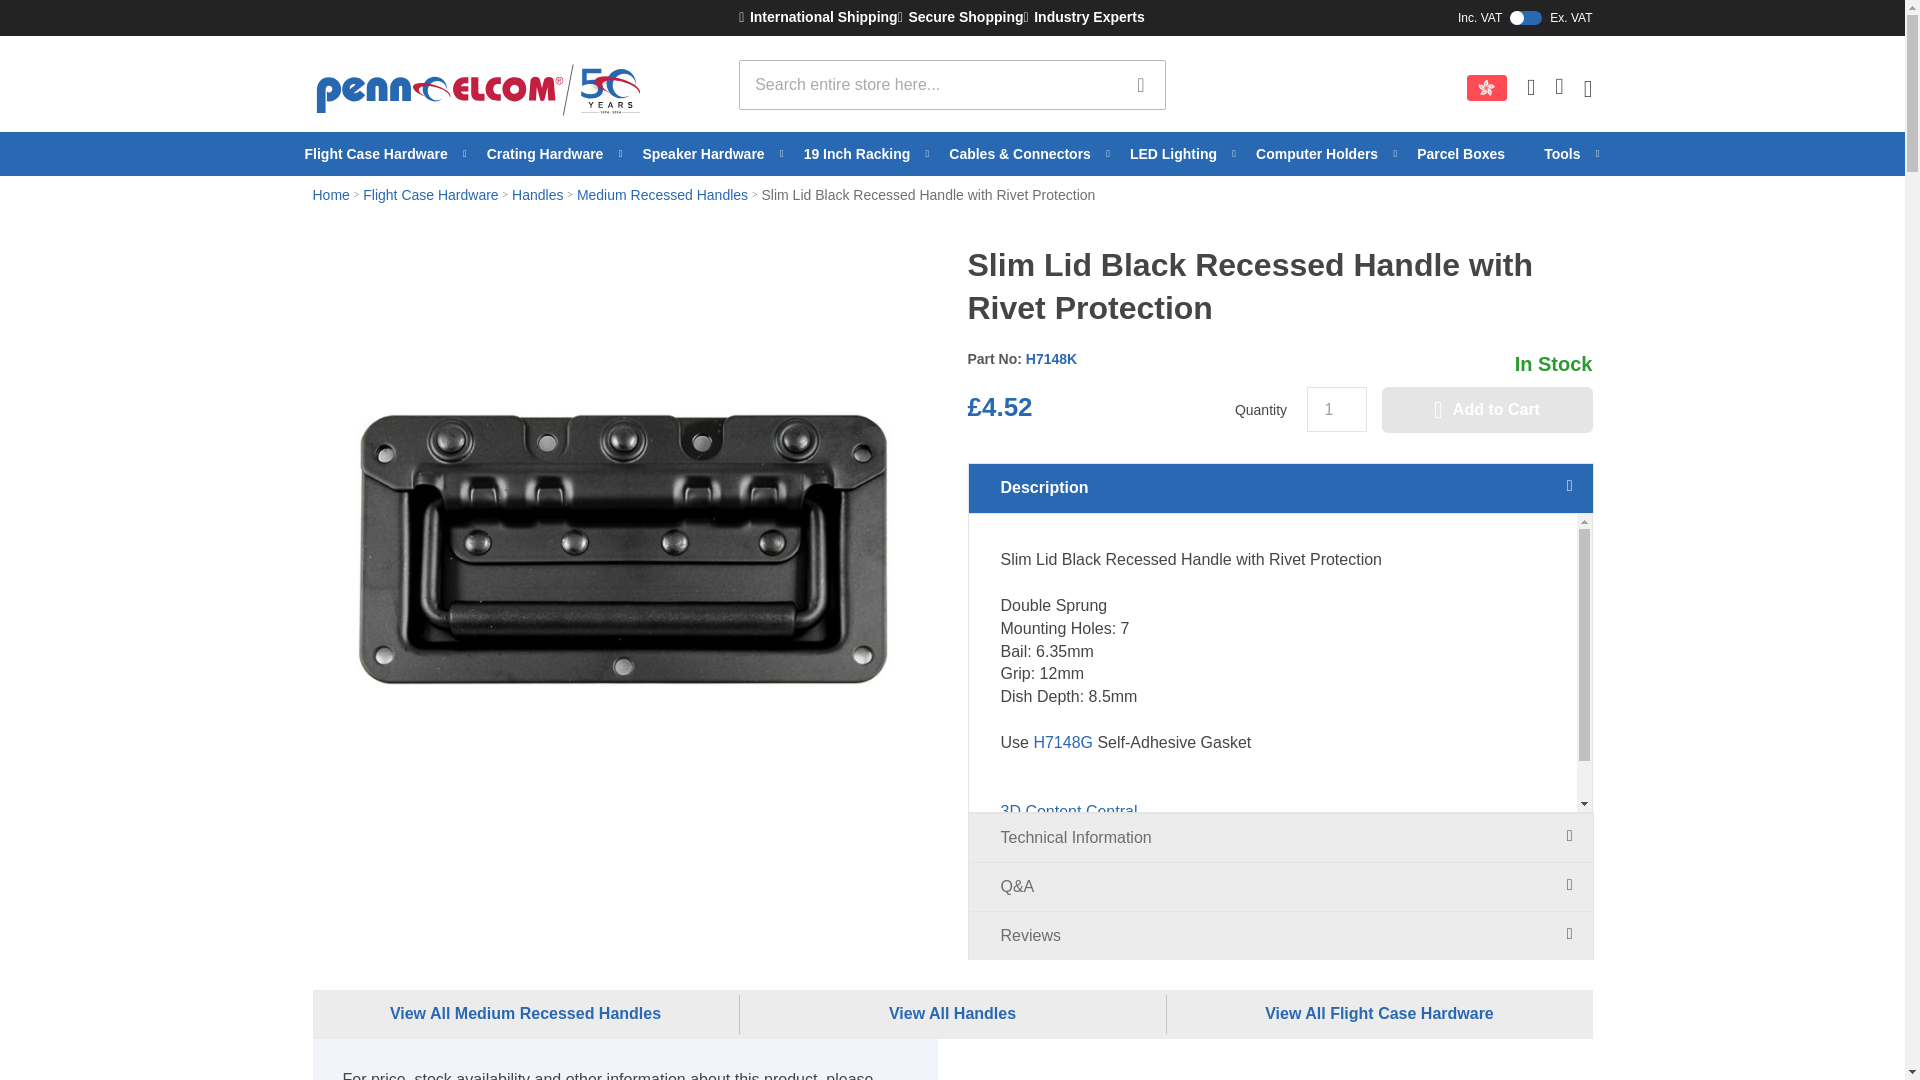 The width and height of the screenshot is (1920, 1080). I want to click on International Shipping, so click(818, 18).